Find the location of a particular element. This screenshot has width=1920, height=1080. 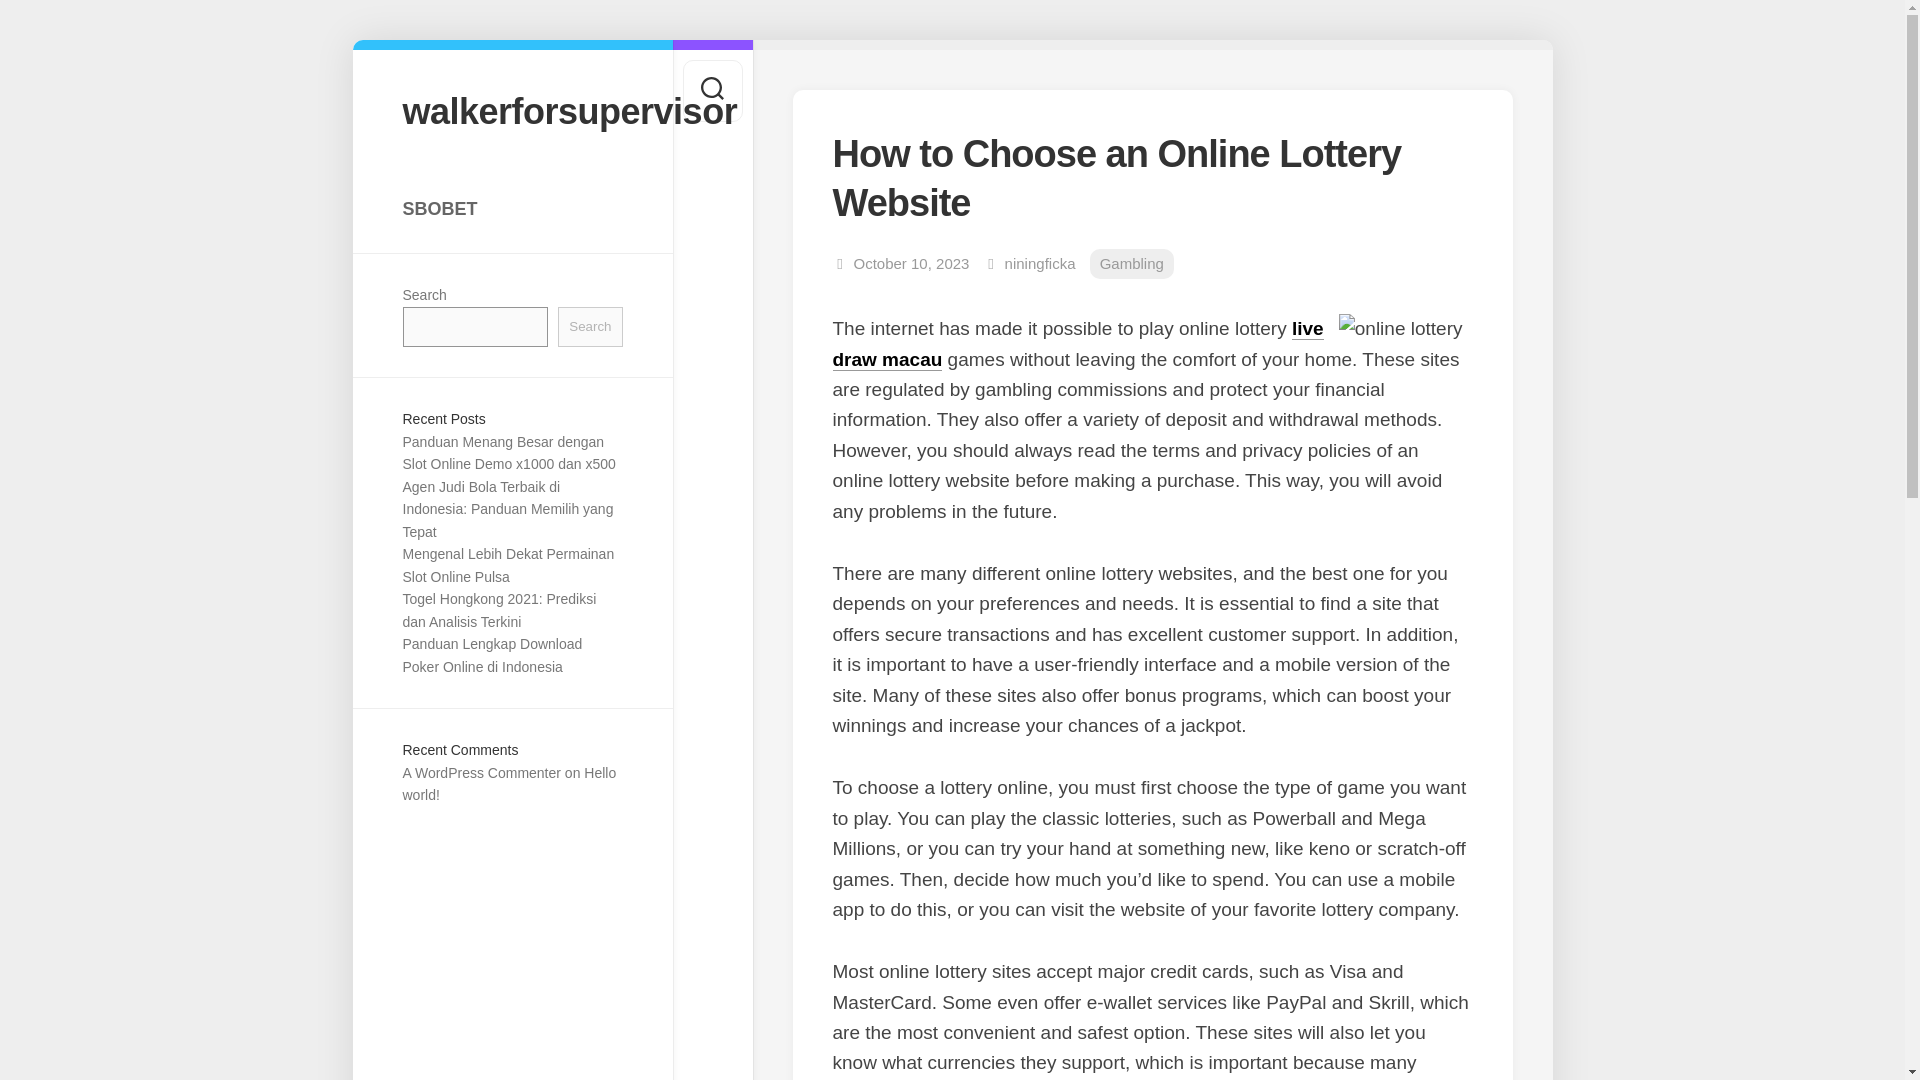

Panduan Lengkap Download Poker Online di Indonesia is located at coordinates (491, 656).